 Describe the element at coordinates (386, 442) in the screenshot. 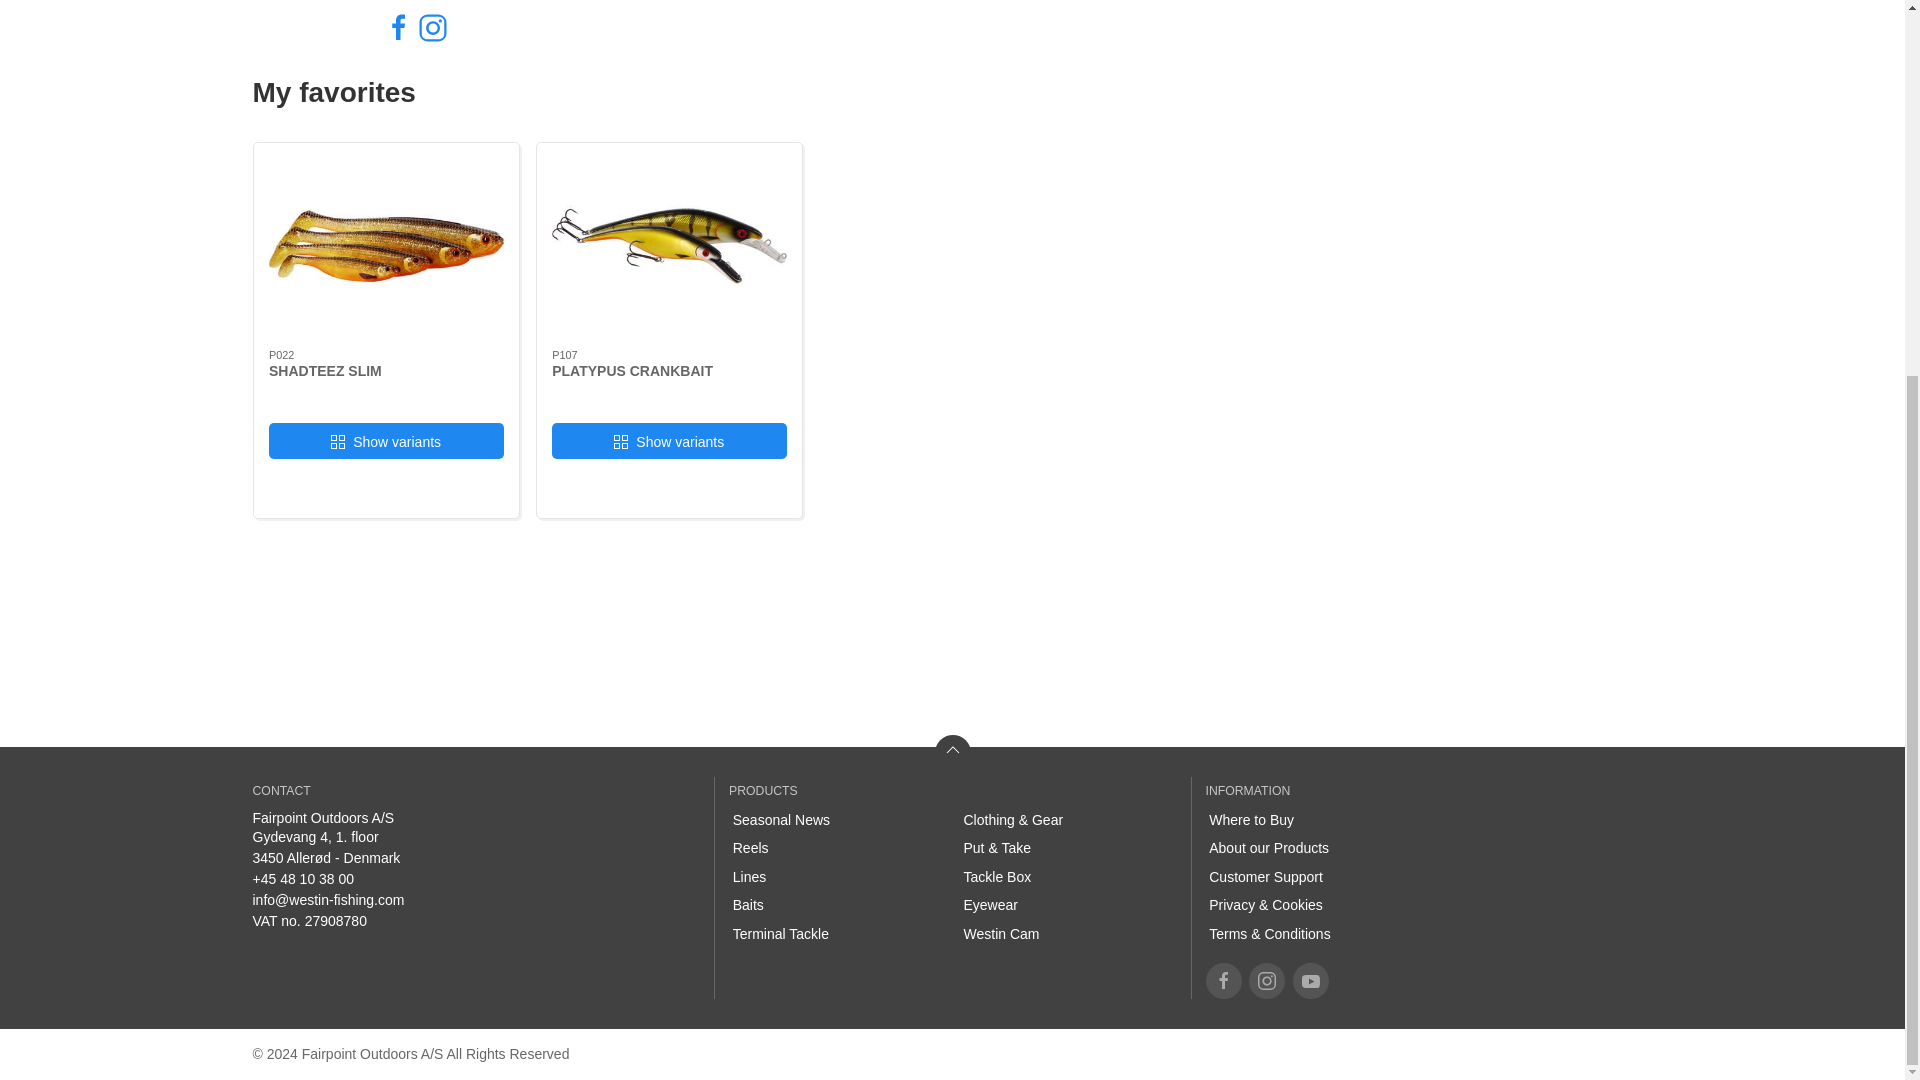

I see `Show variants` at that location.